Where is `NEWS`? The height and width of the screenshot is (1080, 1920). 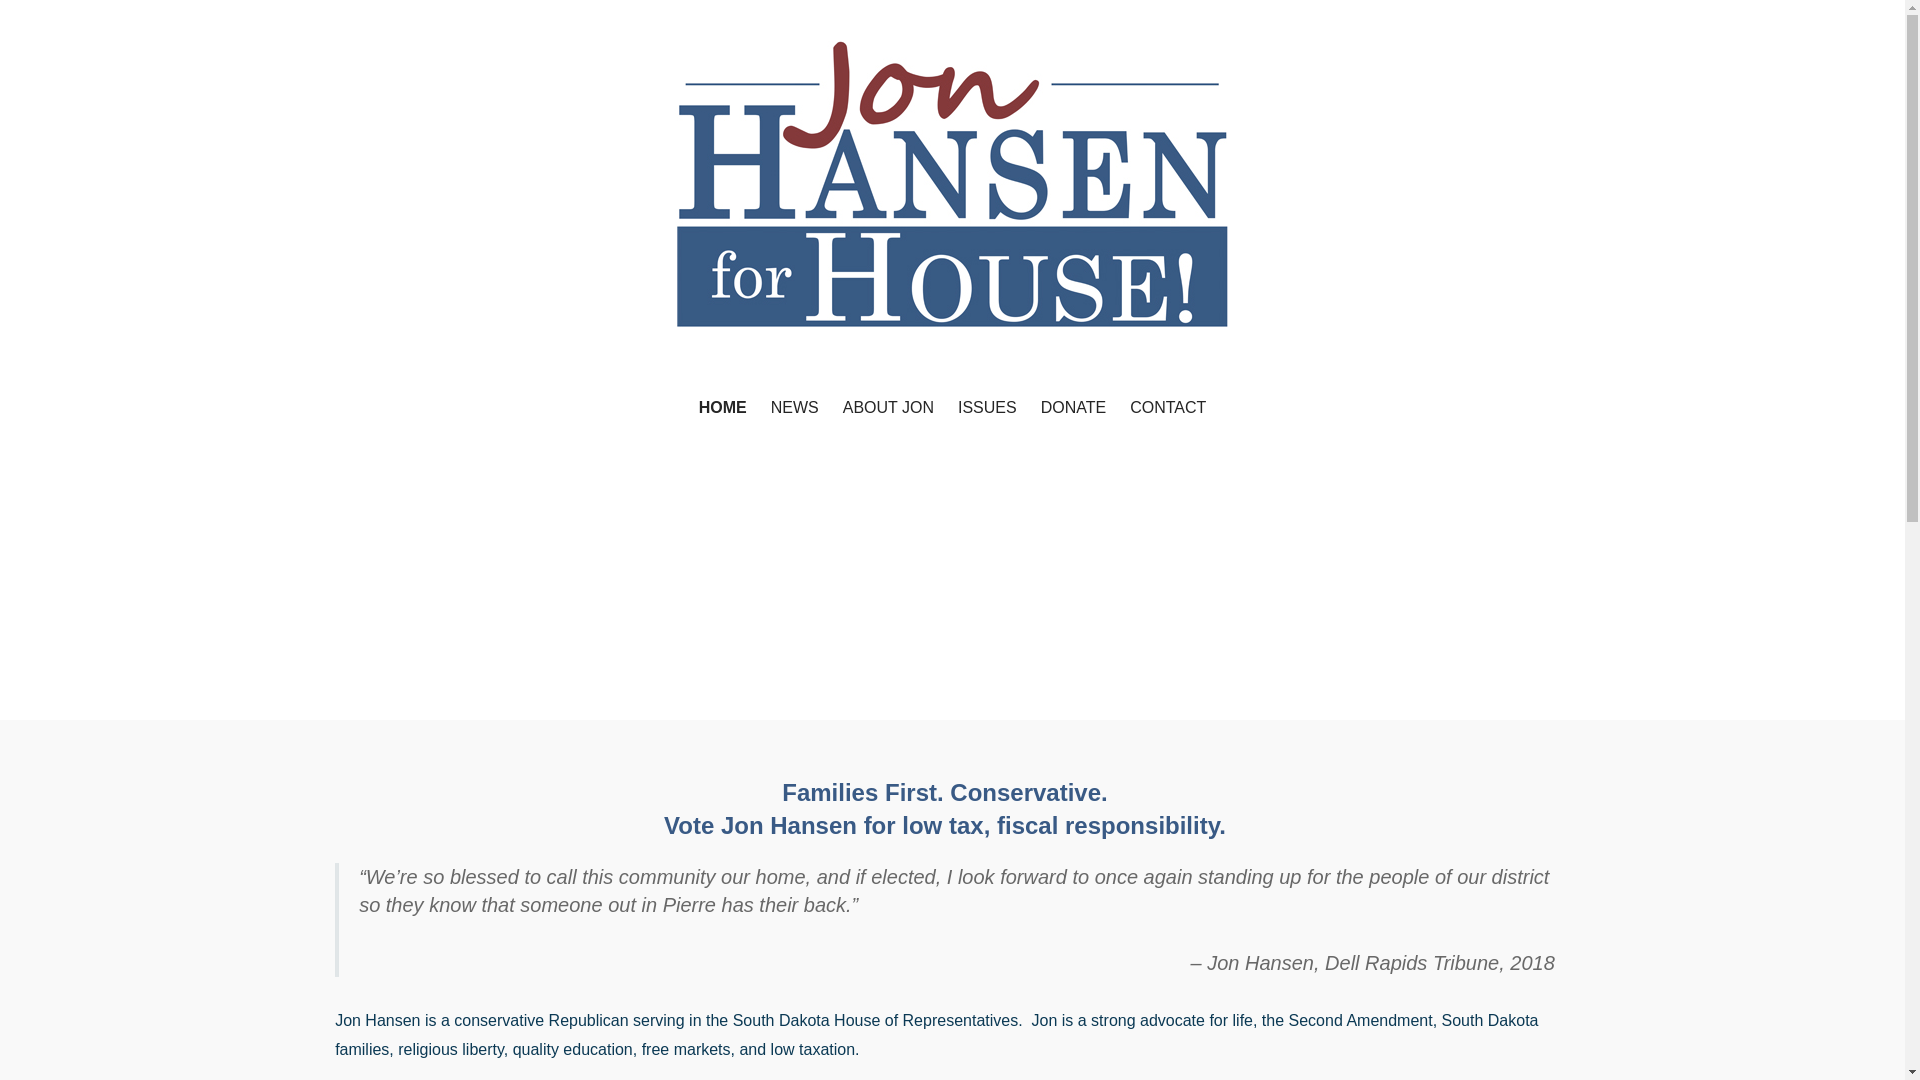 NEWS is located at coordinates (794, 408).